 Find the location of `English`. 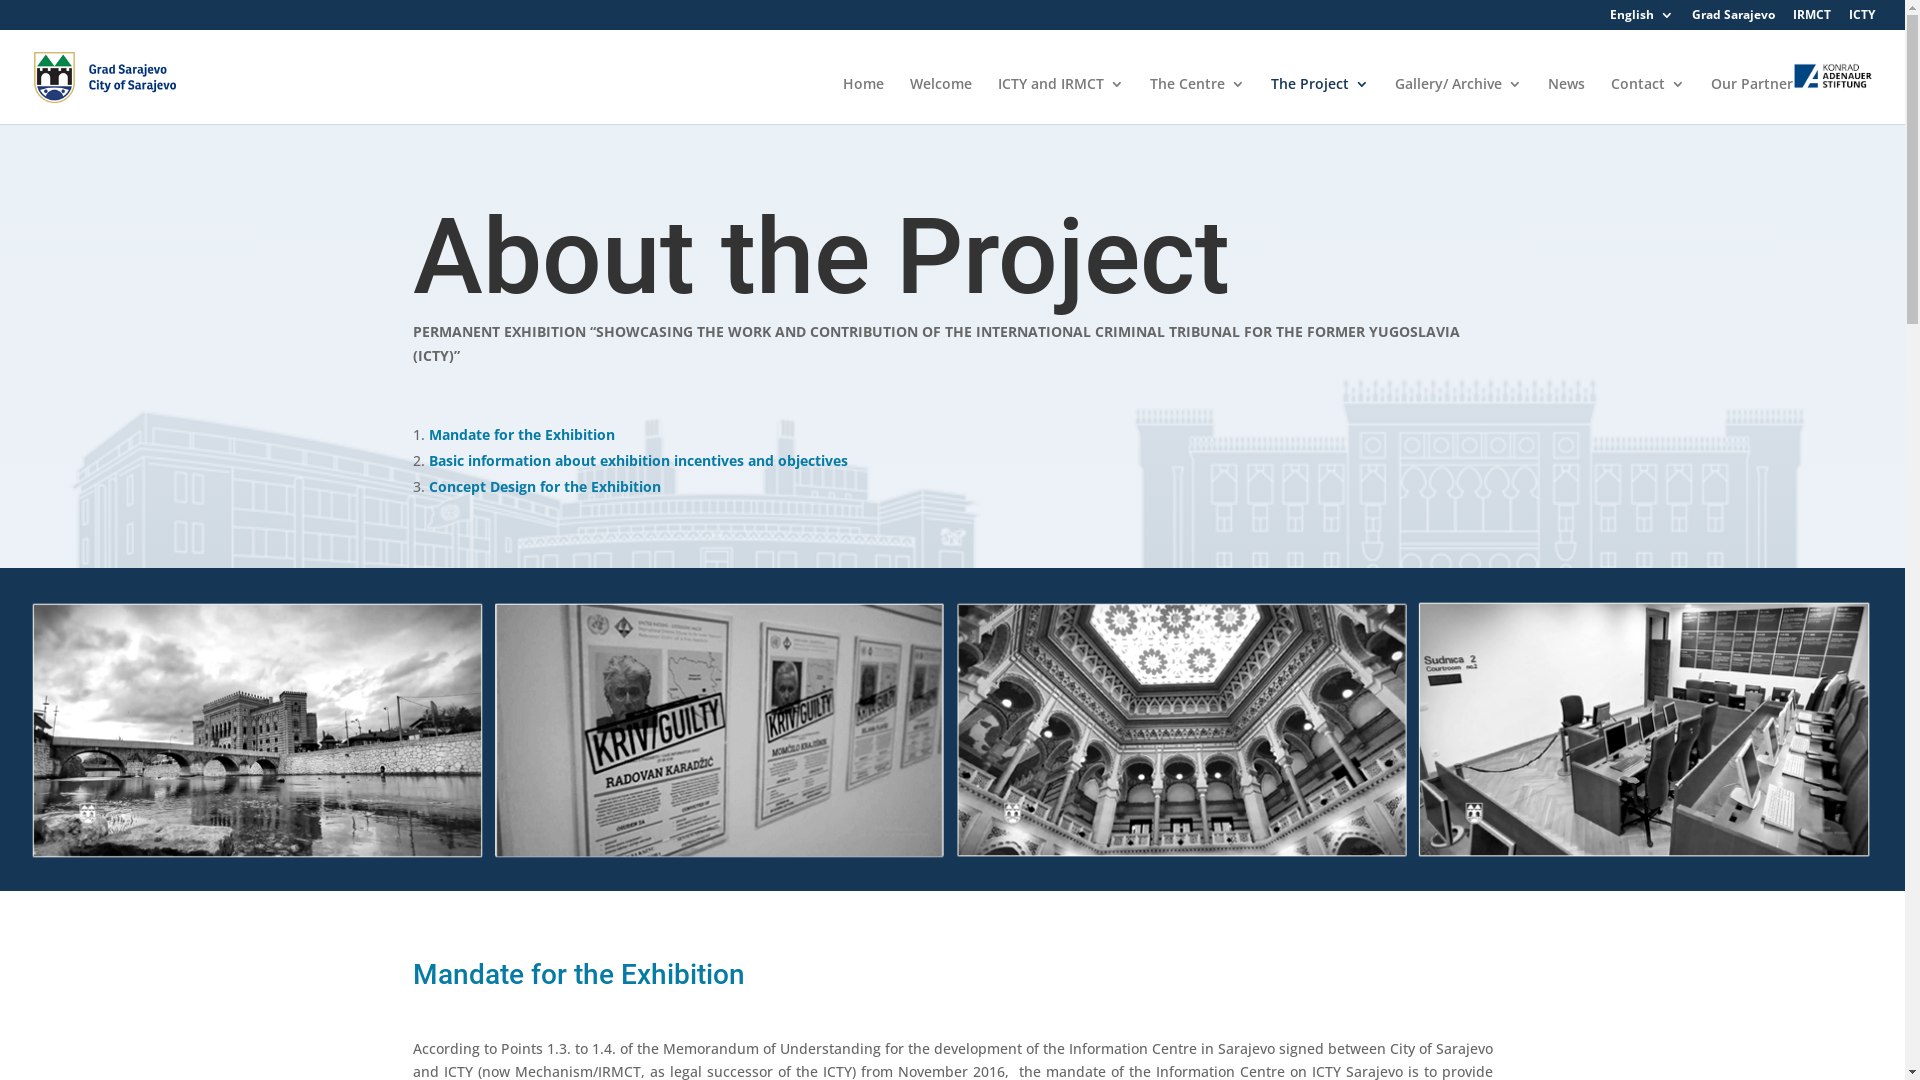

English is located at coordinates (1642, 20).